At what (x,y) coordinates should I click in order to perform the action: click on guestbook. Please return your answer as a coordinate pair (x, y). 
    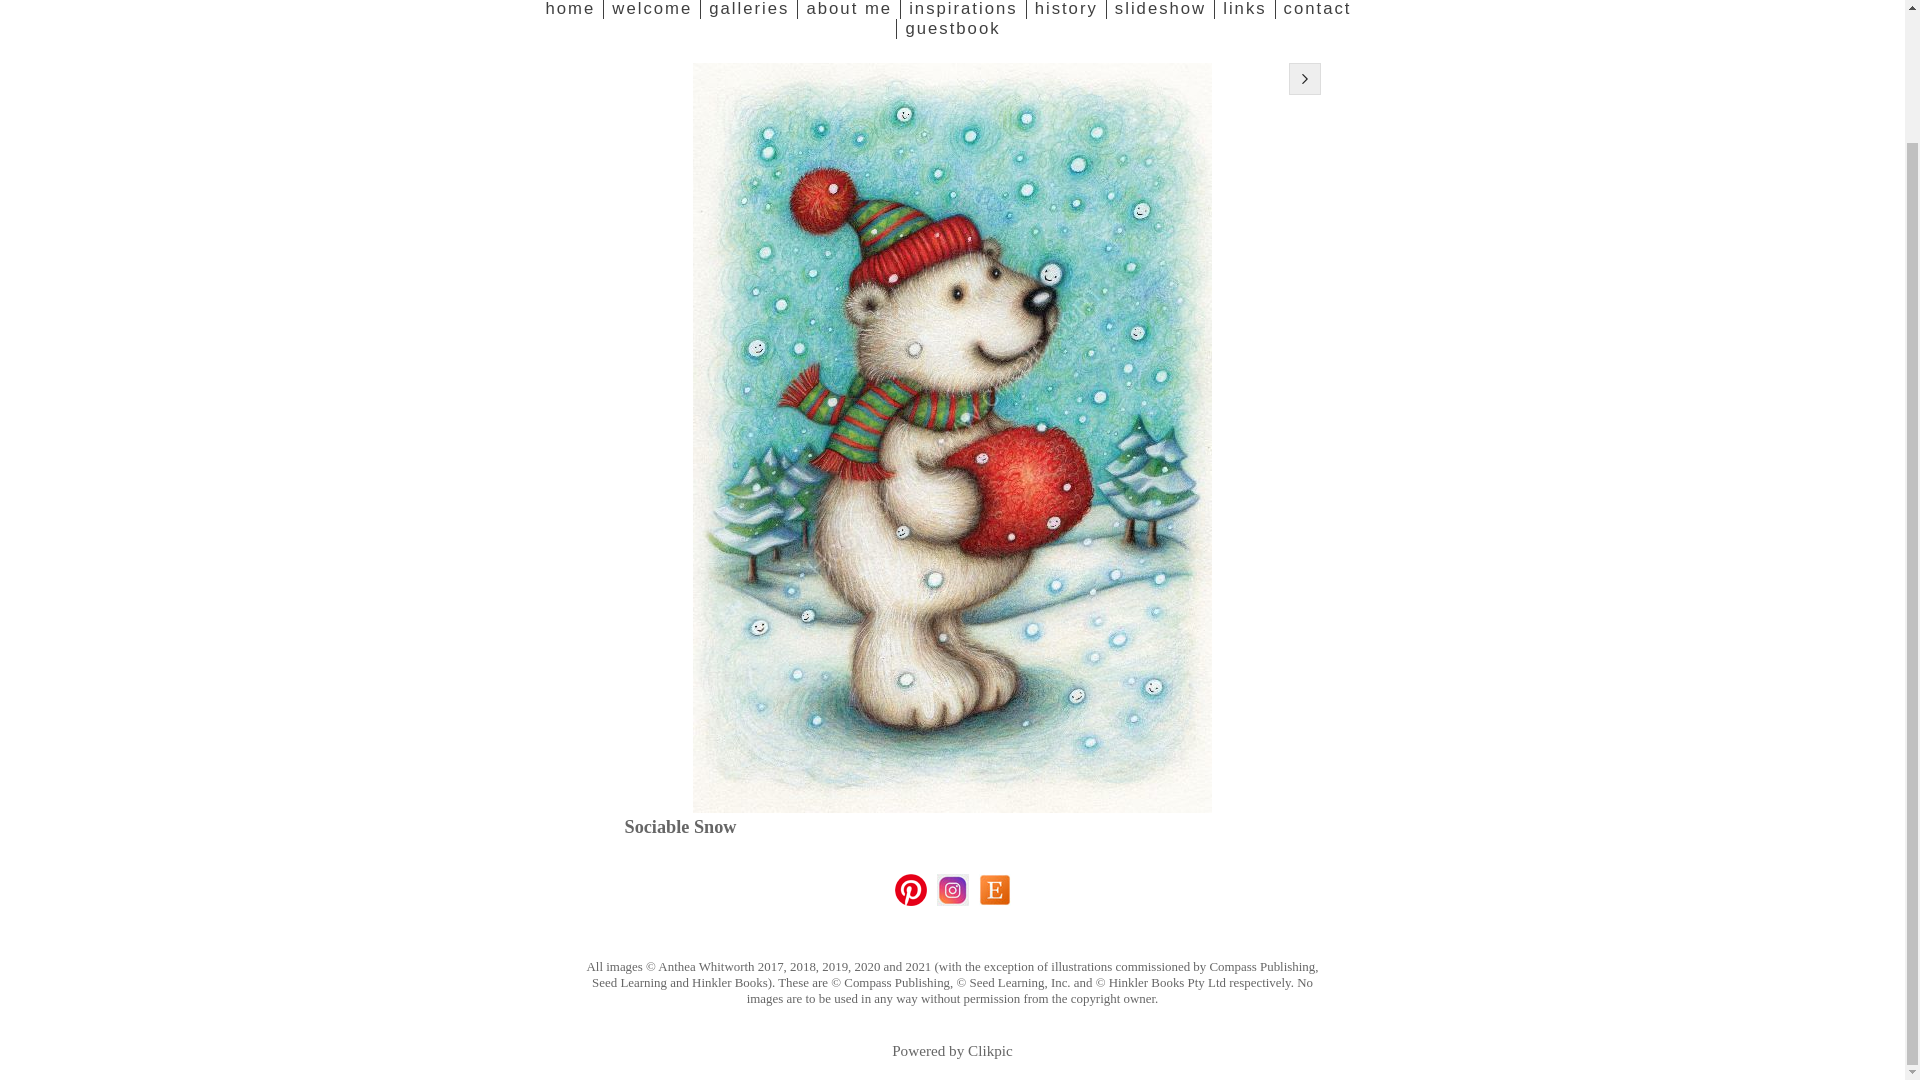
    Looking at the image, I should click on (952, 28).